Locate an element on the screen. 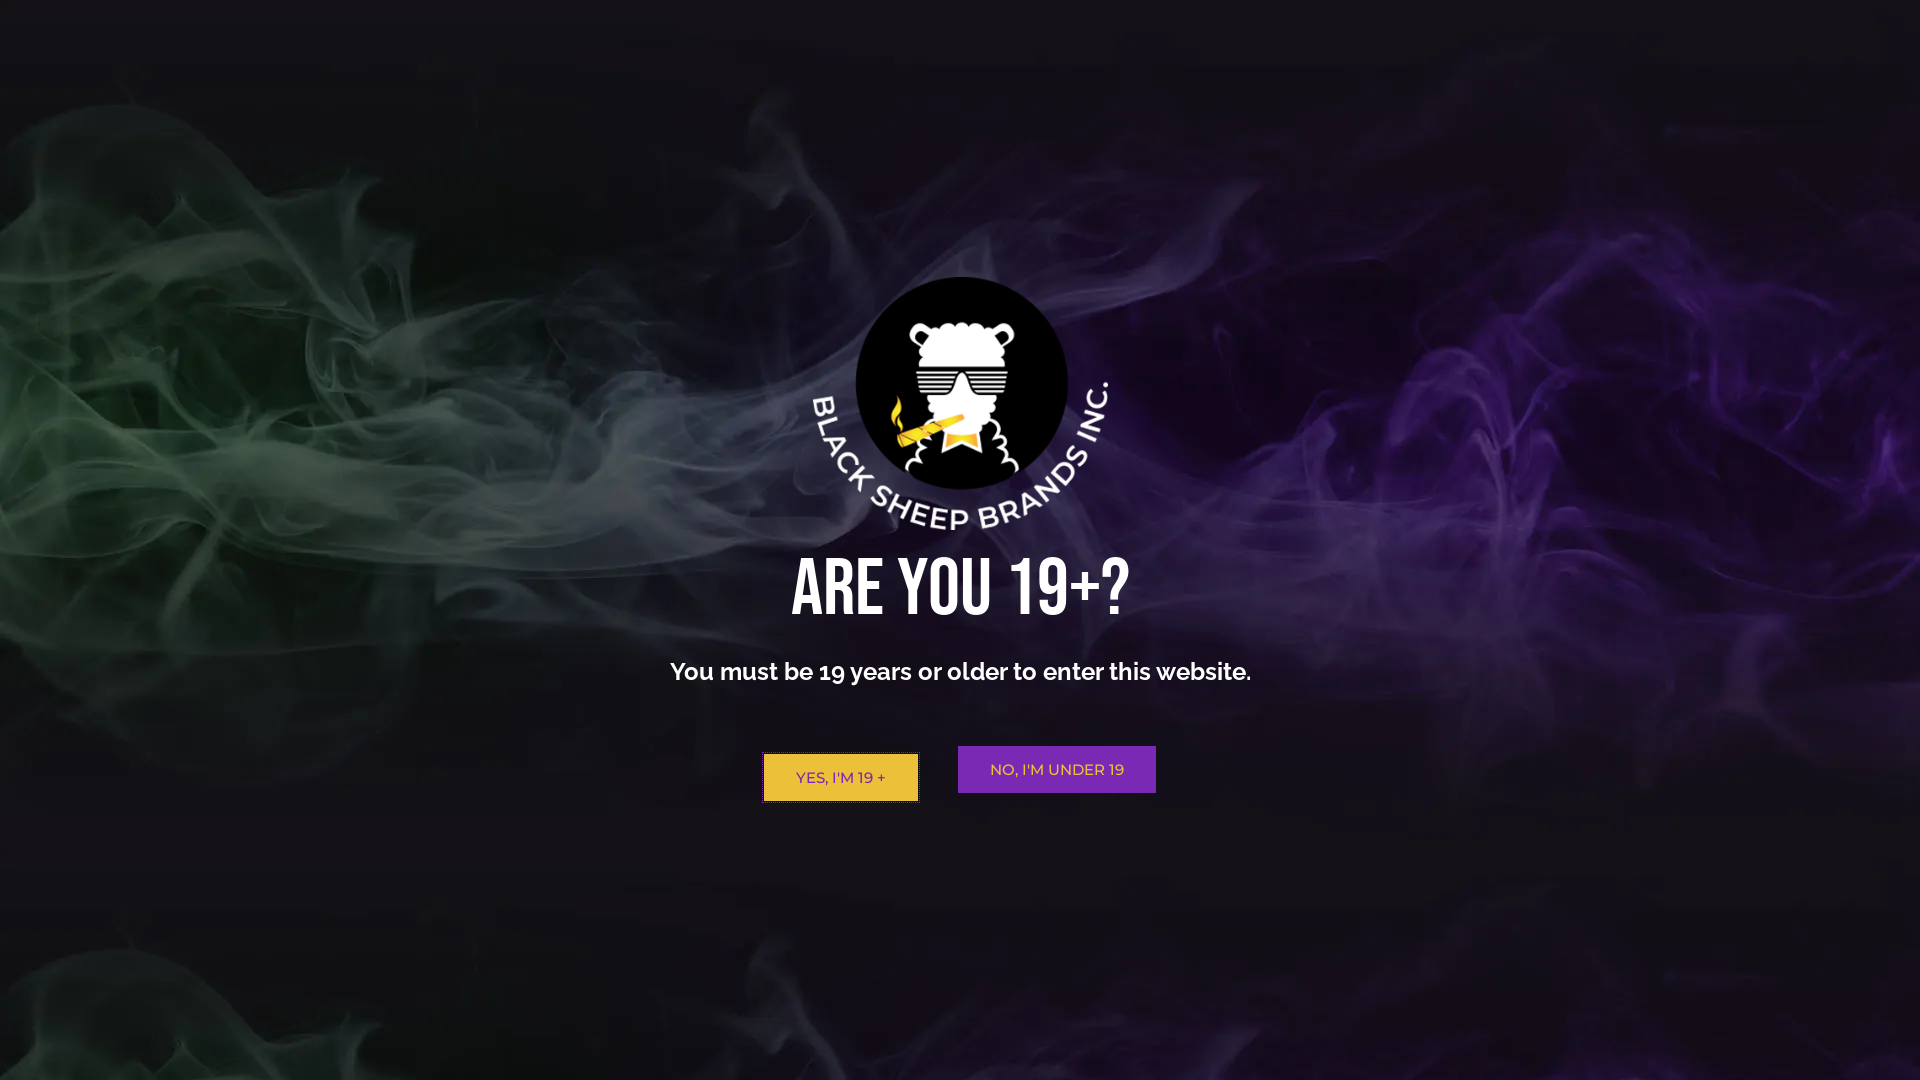 The image size is (1920, 1080). Contact is located at coordinates (1318, 100).